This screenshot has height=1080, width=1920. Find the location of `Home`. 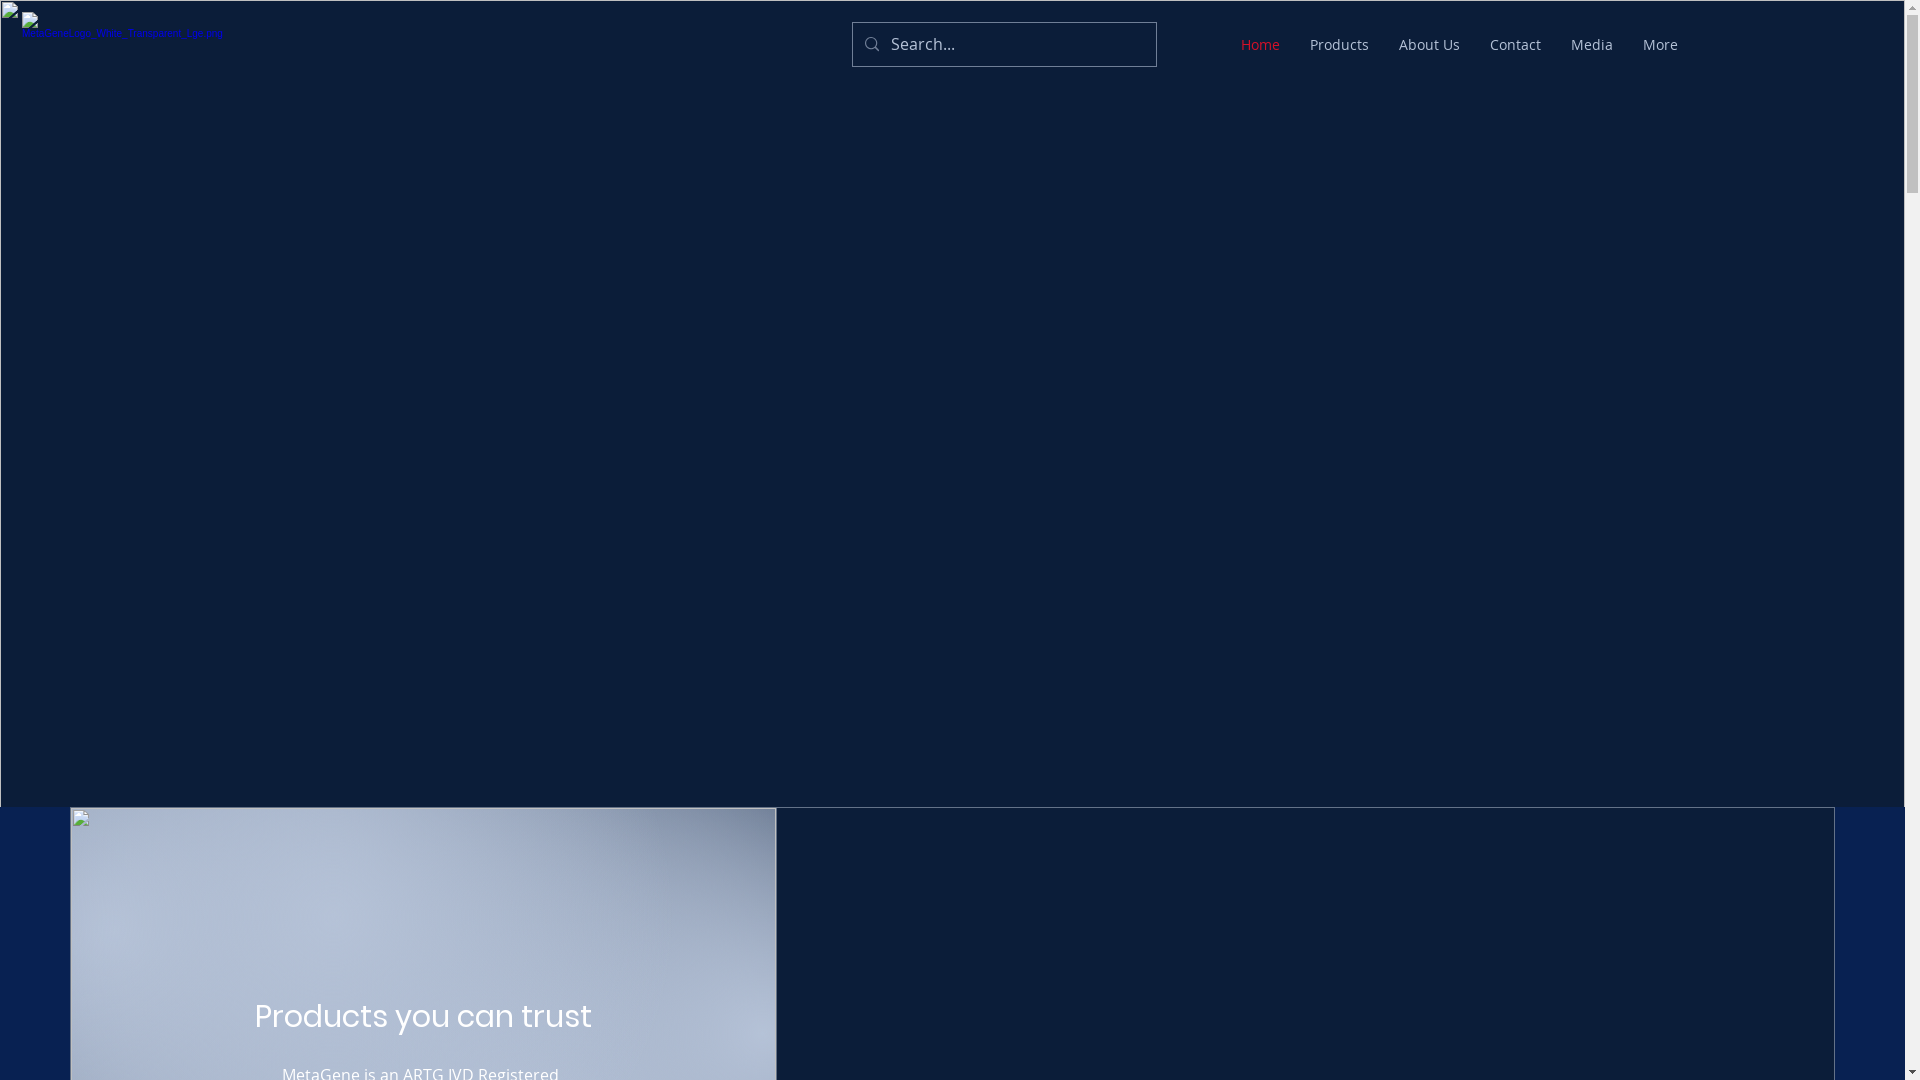

Home is located at coordinates (1260, 45).